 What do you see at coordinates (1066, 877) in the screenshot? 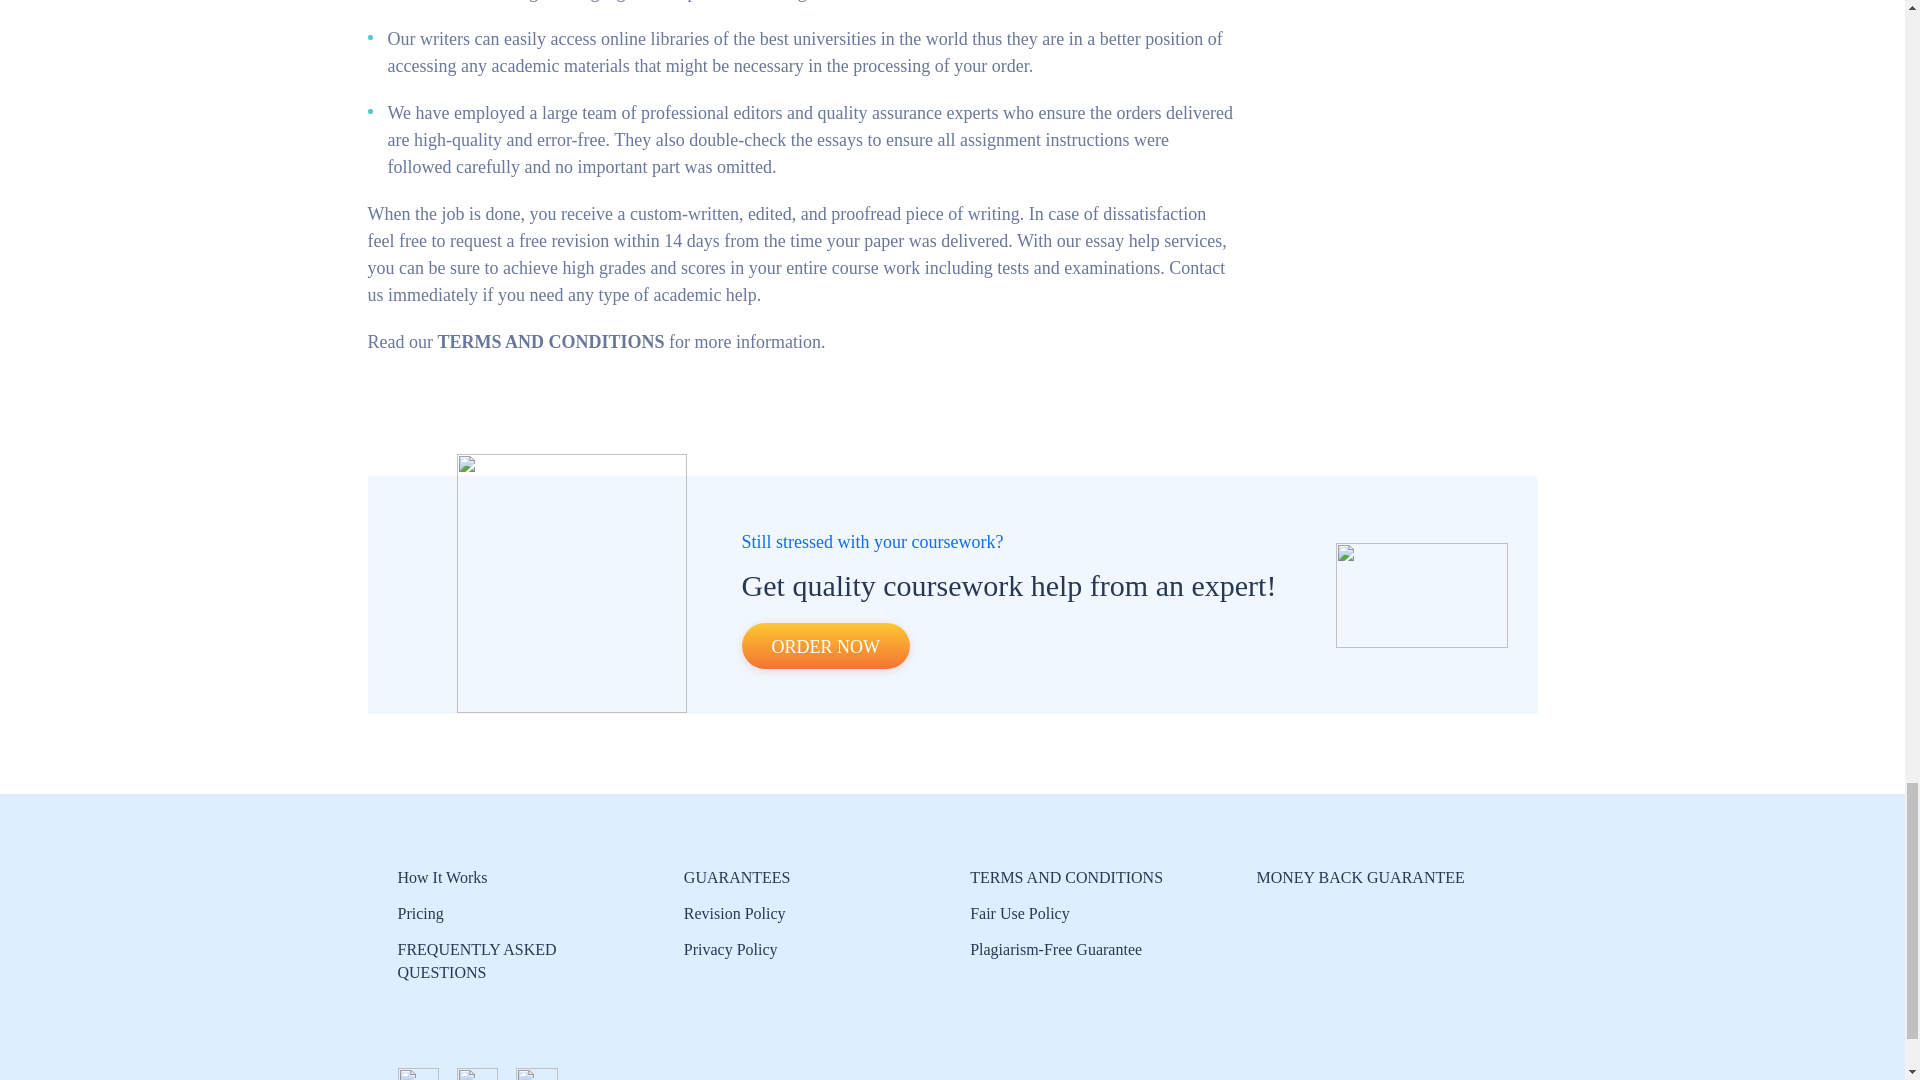
I see `TERMS AND CONDITIONS` at bounding box center [1066, 877].